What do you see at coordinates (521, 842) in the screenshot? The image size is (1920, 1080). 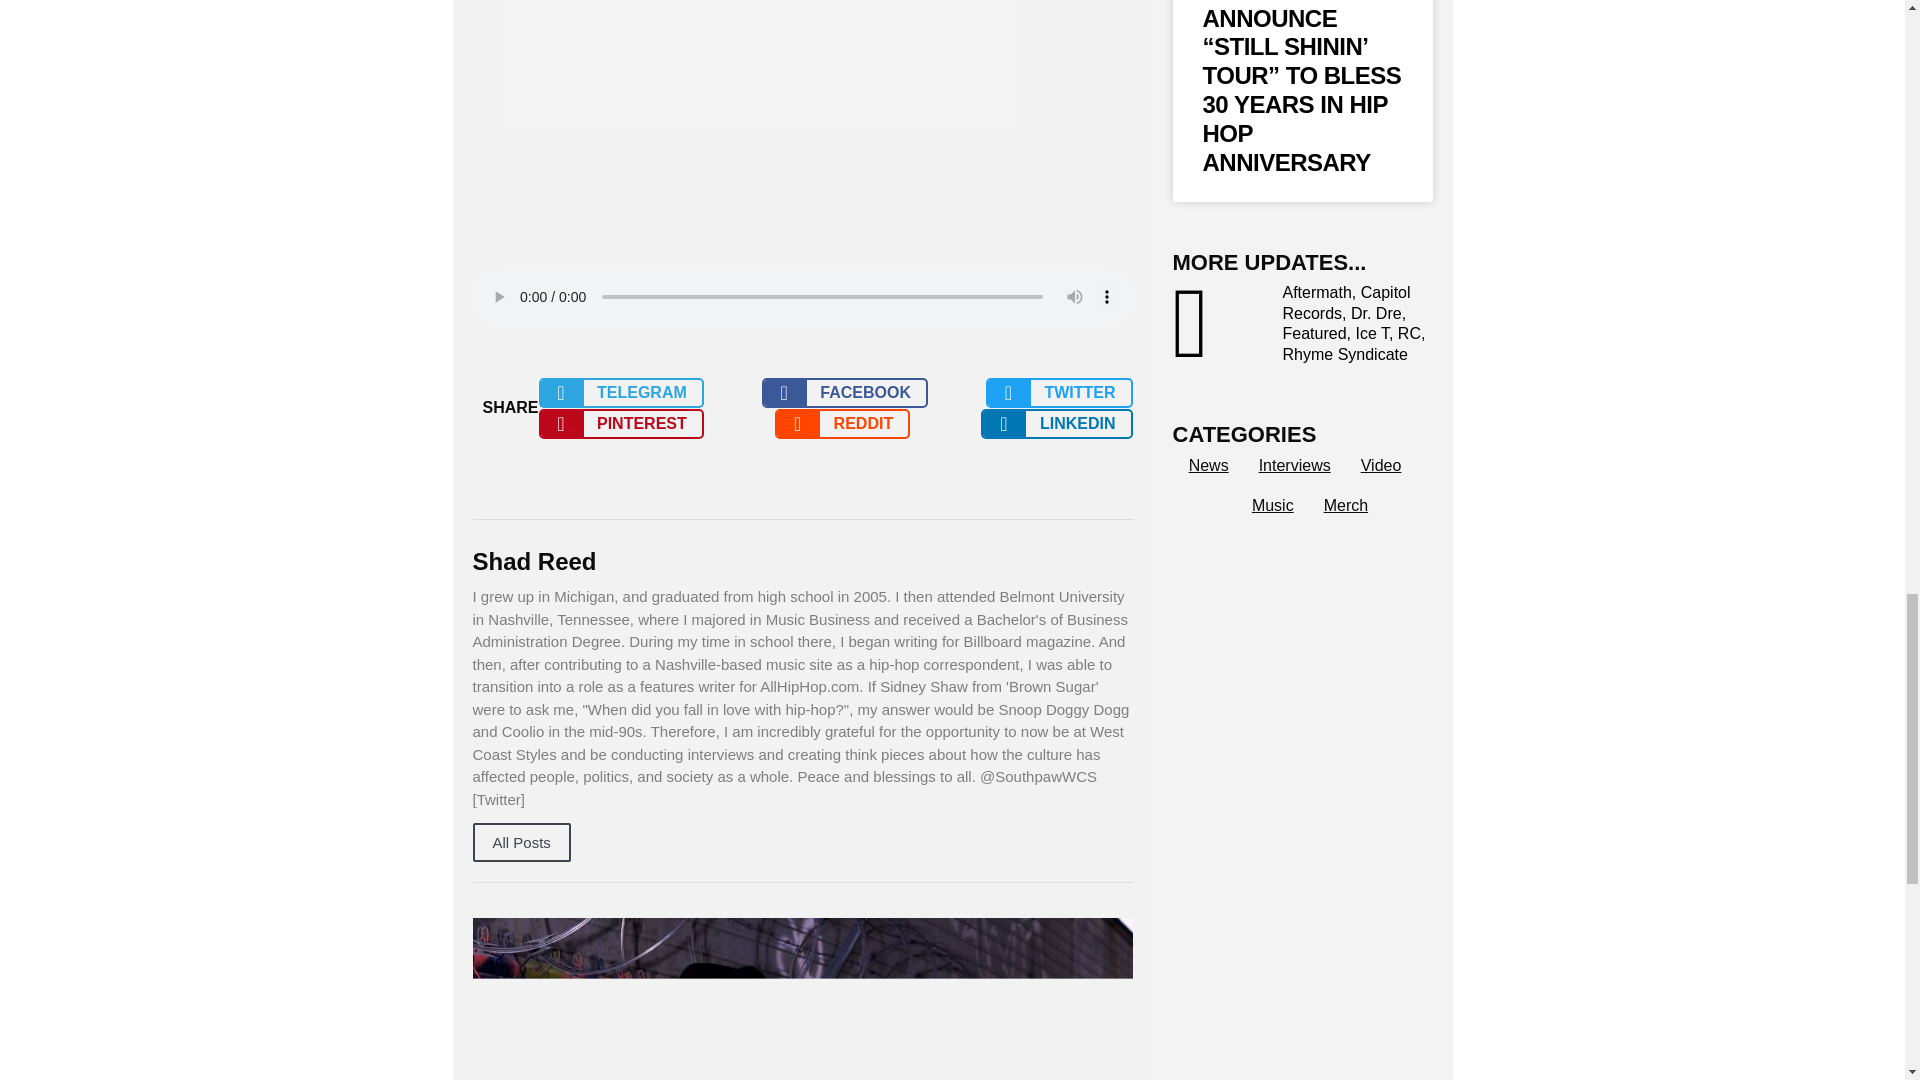 I see `All Posts` at bounding box center [521, 842].